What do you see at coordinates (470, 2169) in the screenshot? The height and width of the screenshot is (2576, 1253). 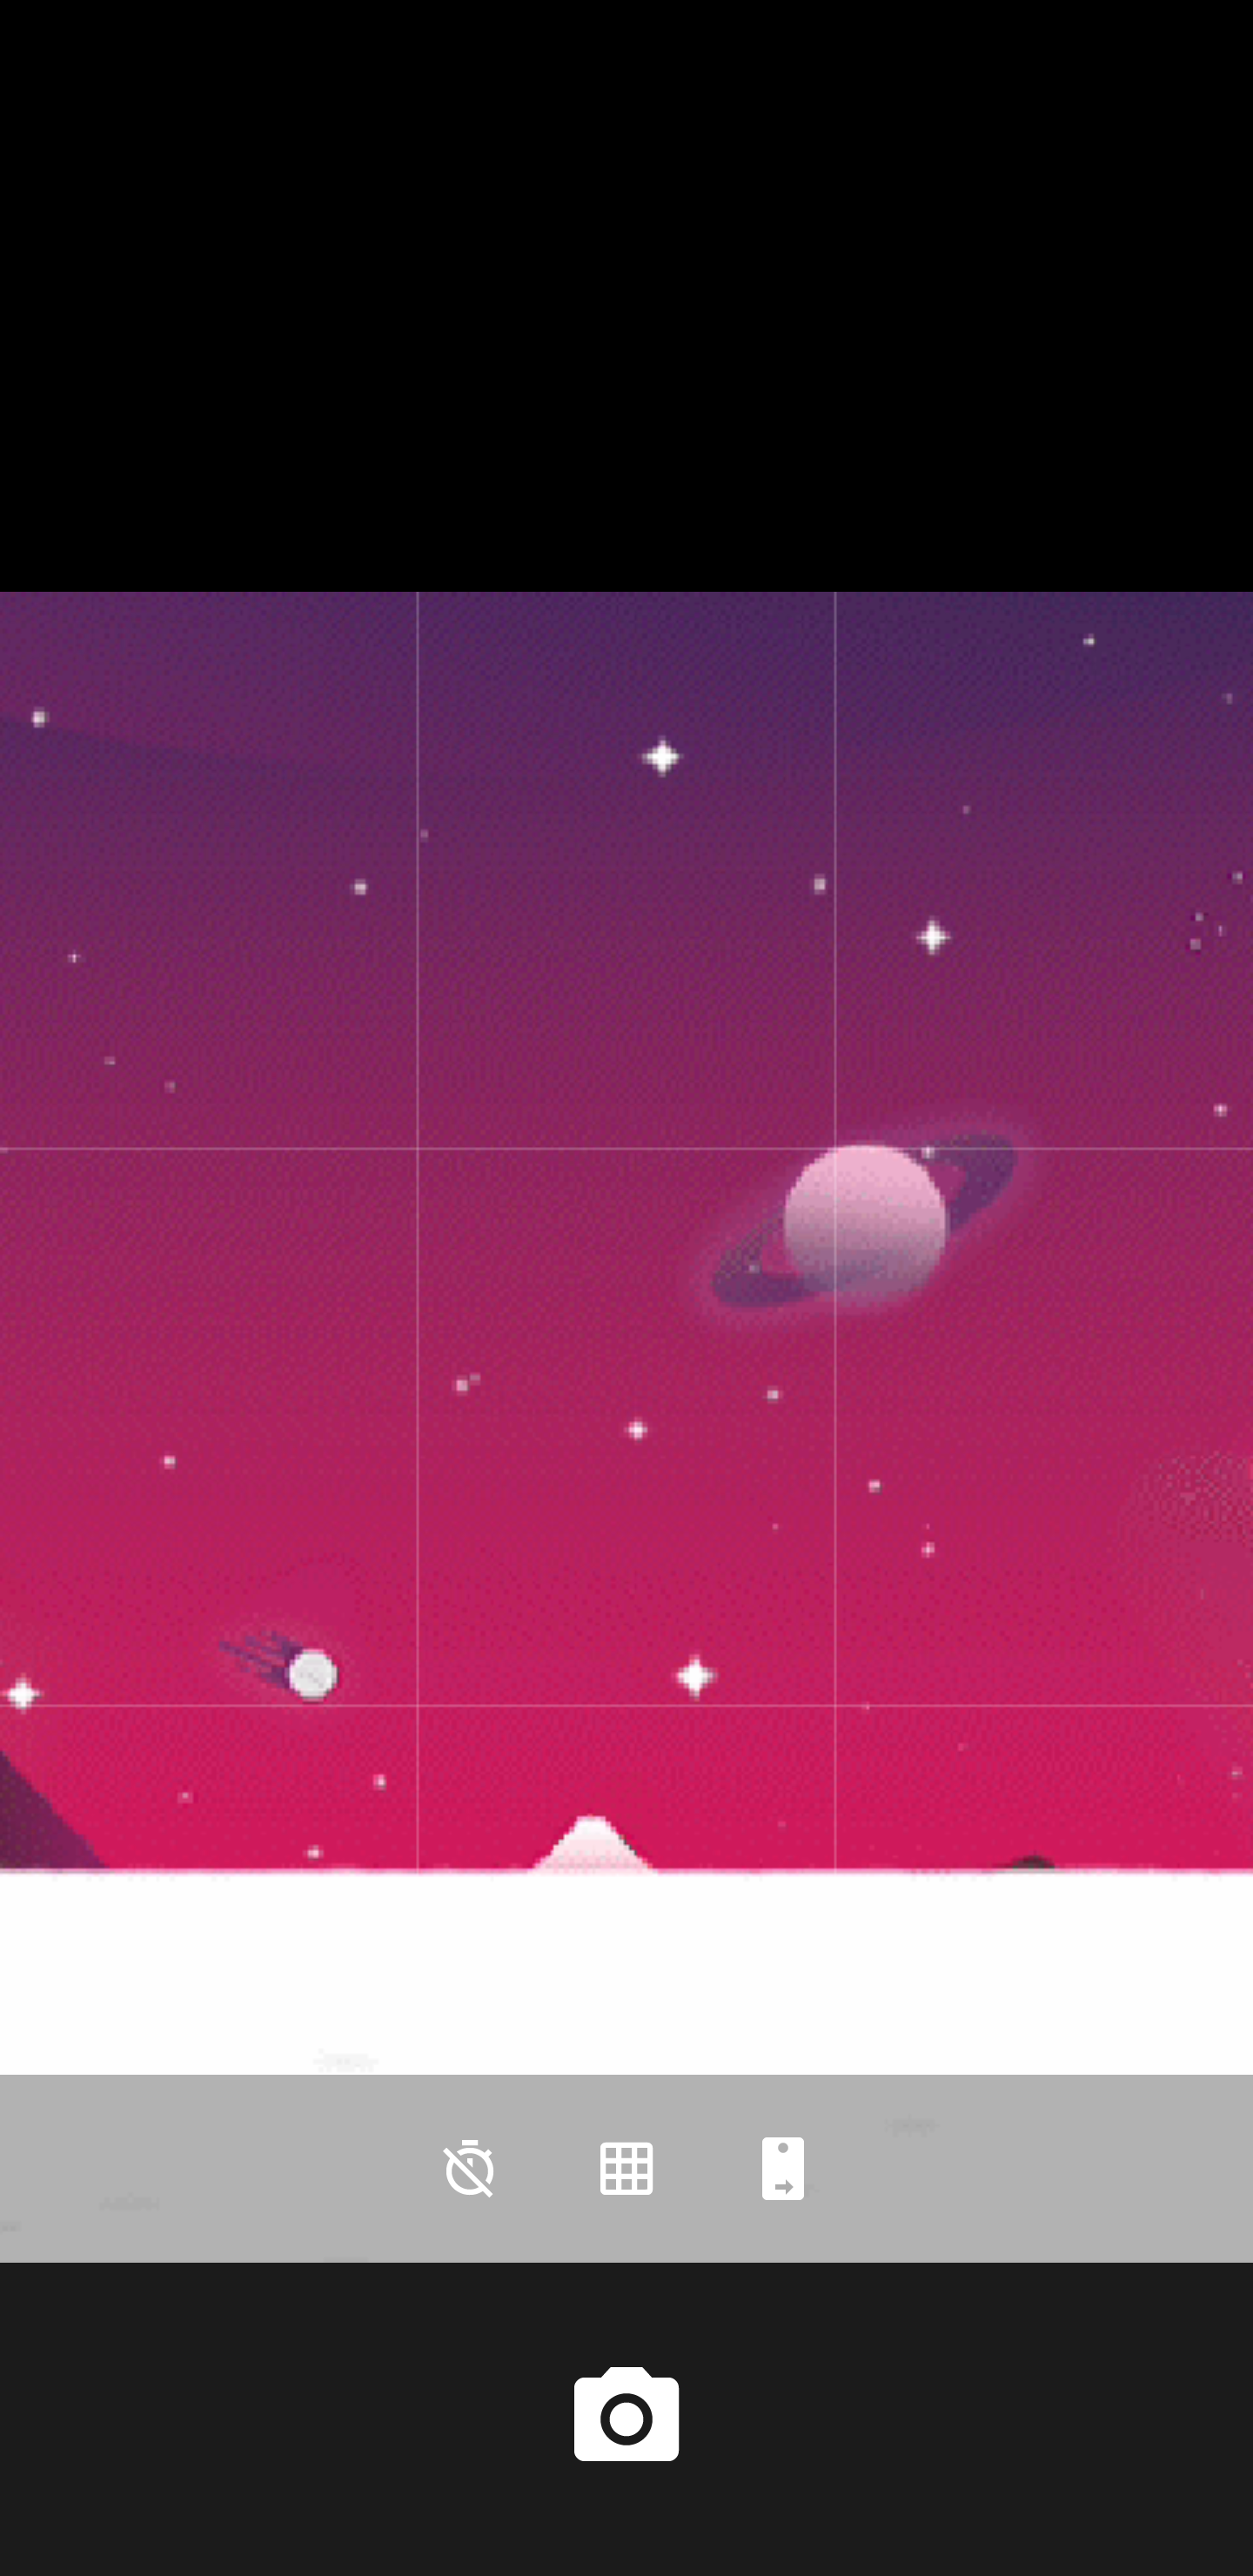 I see `Countdown timer is off` at bounding box center [470, 2169].